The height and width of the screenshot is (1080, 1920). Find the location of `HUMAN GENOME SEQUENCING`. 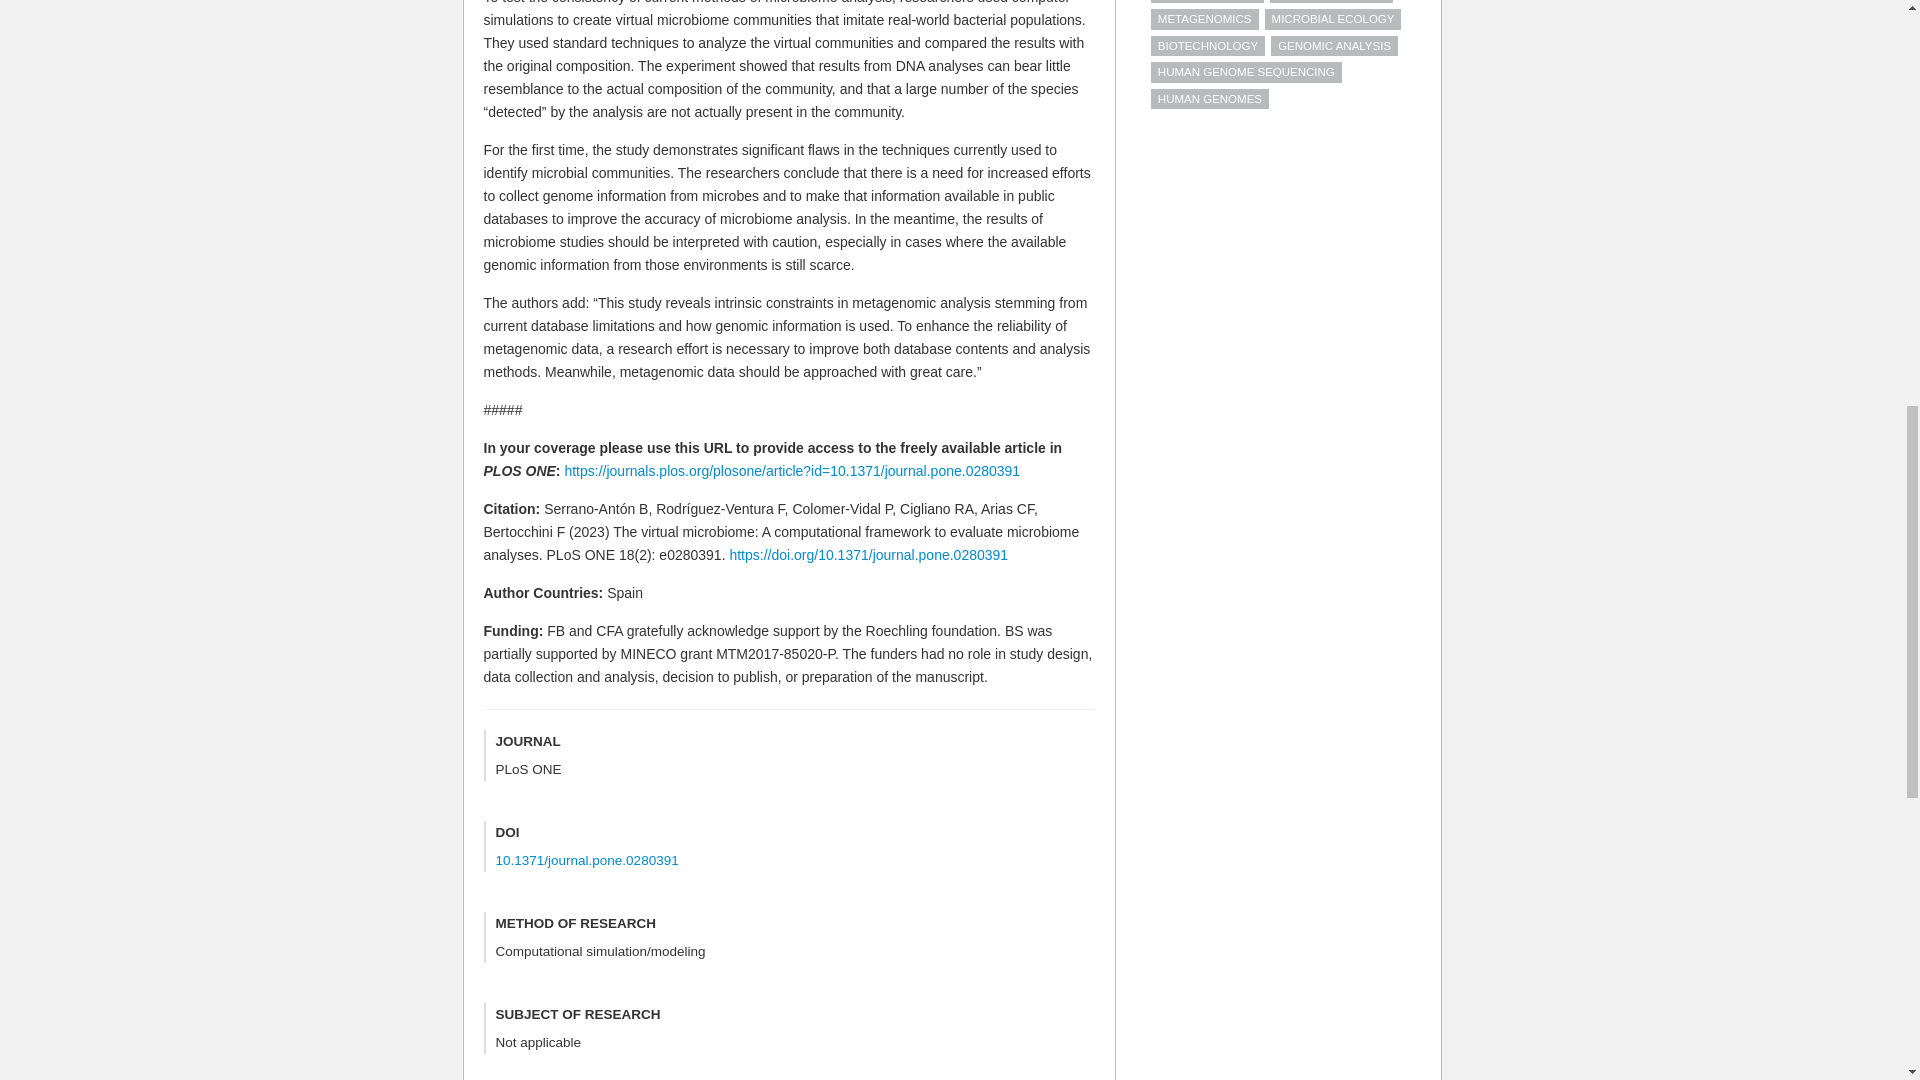

HUMAN GENOME SEQUENCING is located at coordinates (1246, 72).